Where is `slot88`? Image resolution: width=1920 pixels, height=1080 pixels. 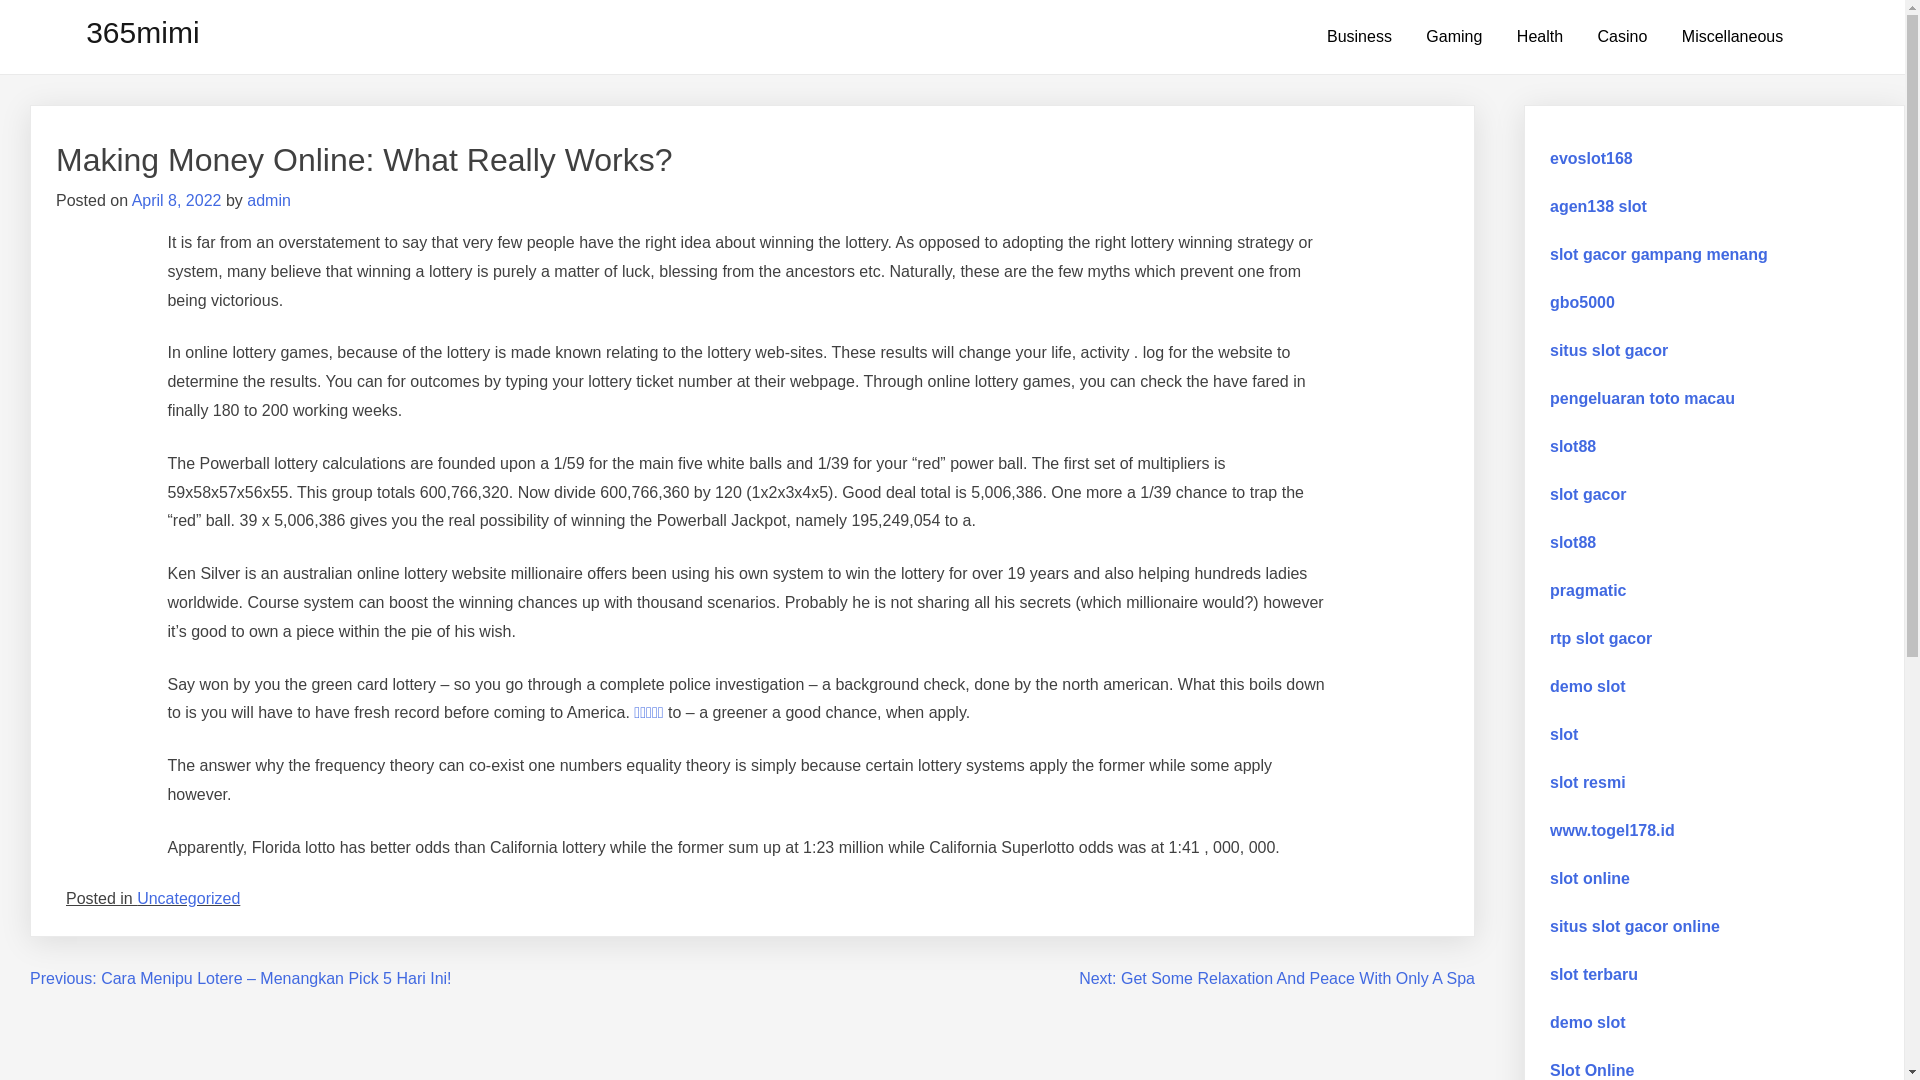 slot88 is located at coordinates (1573, 542).